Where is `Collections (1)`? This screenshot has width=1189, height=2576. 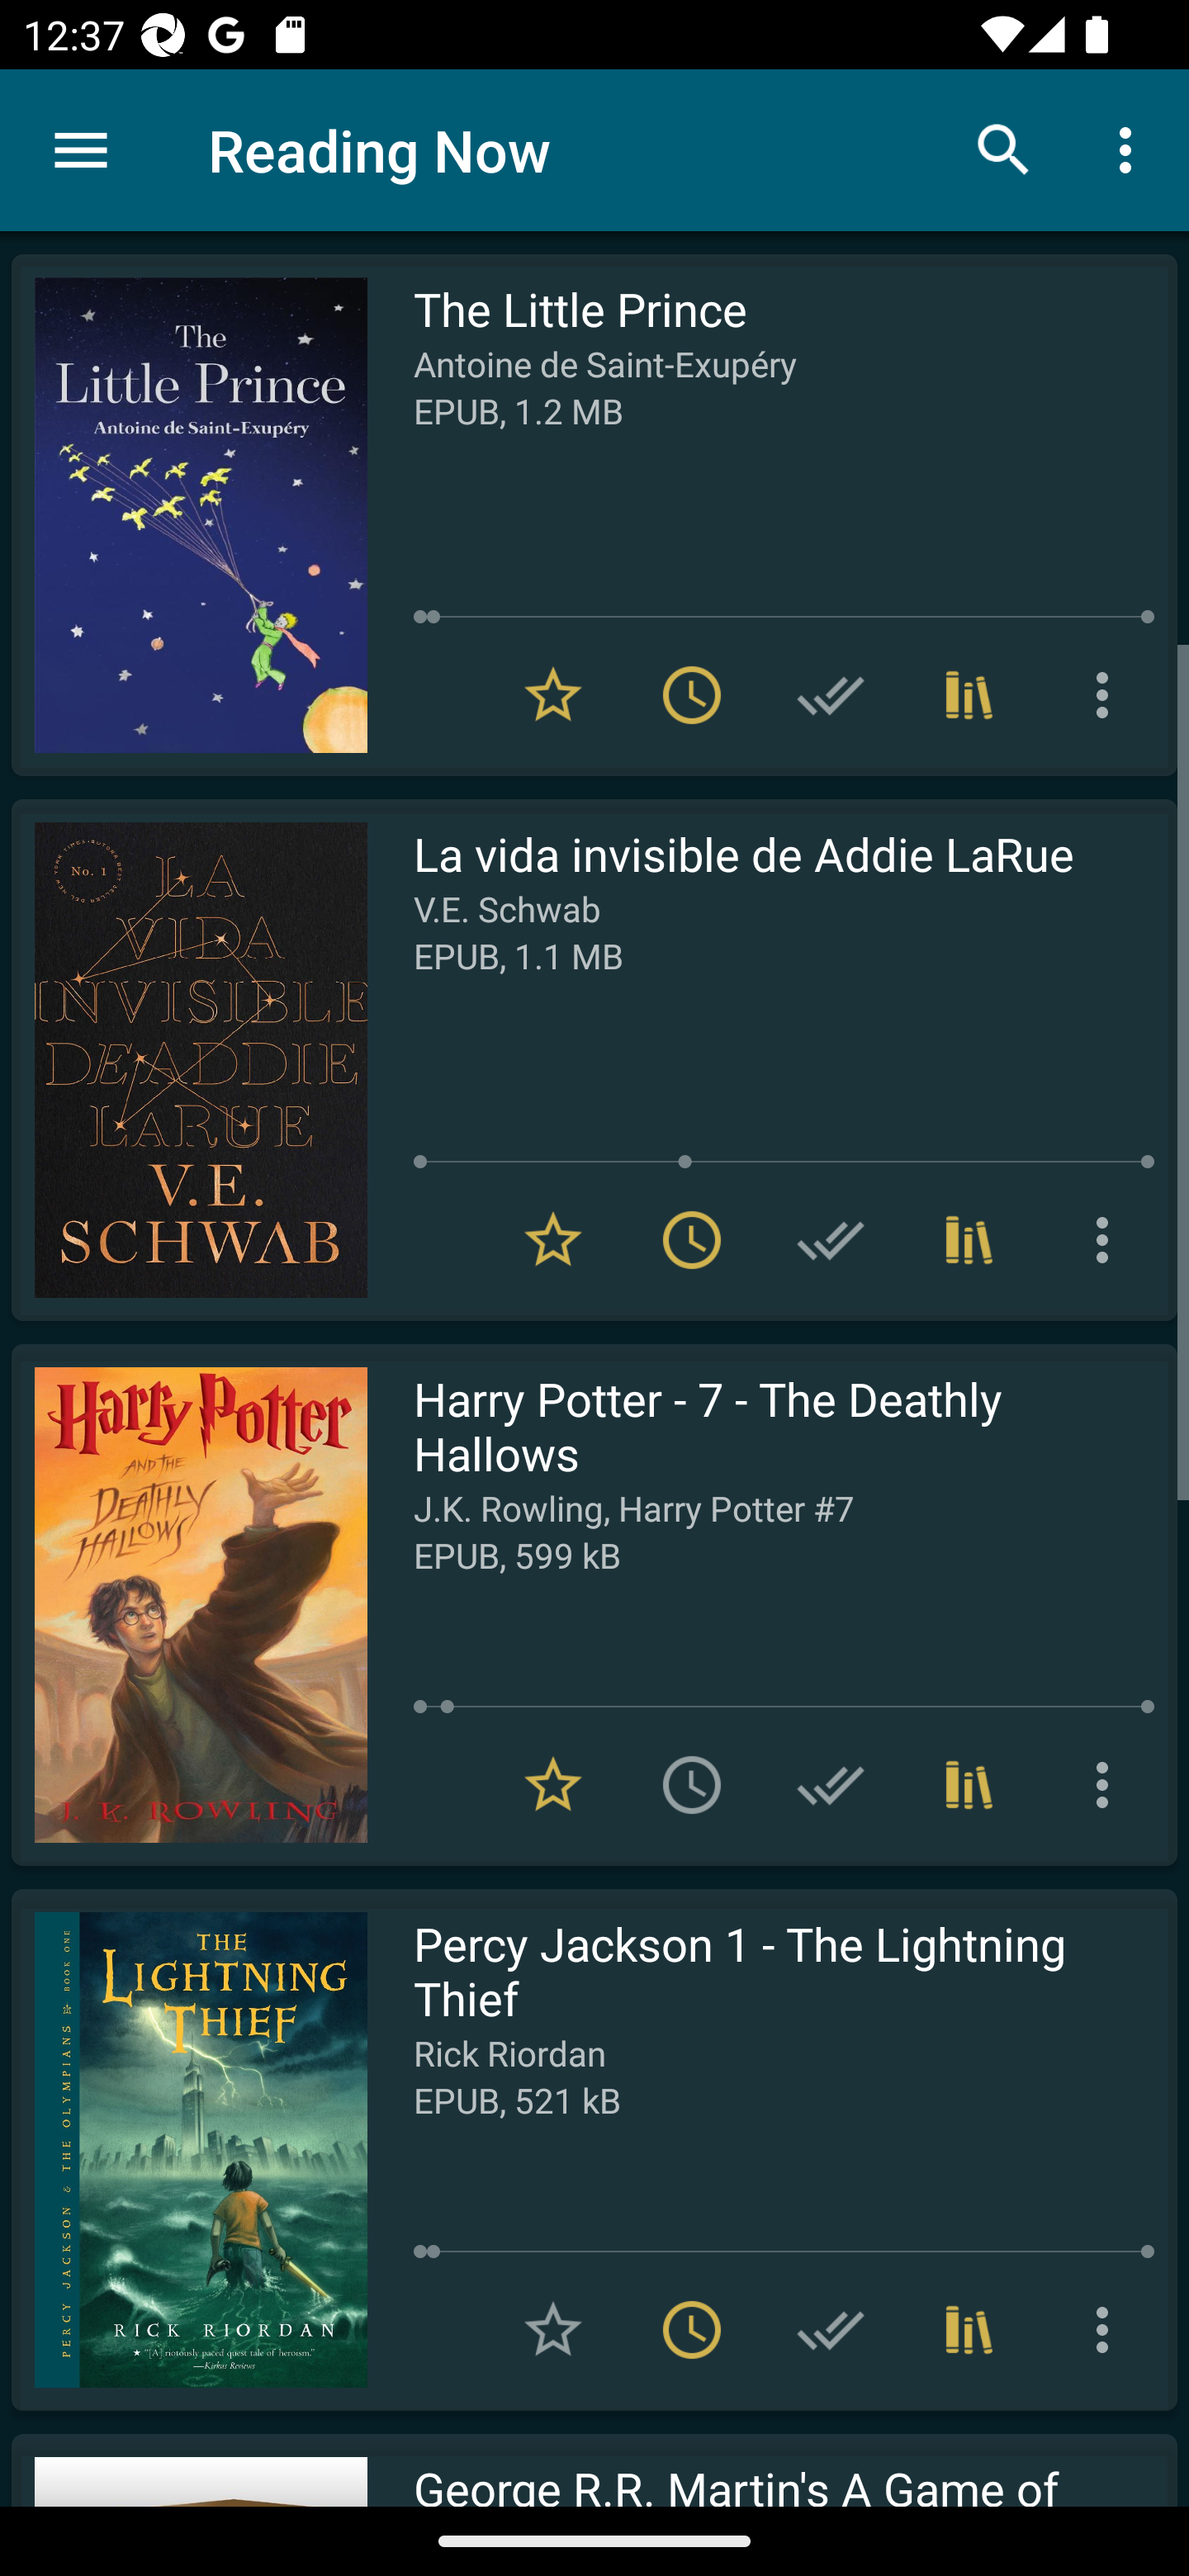
Collections (1) is located at coordinates (969, 1238).